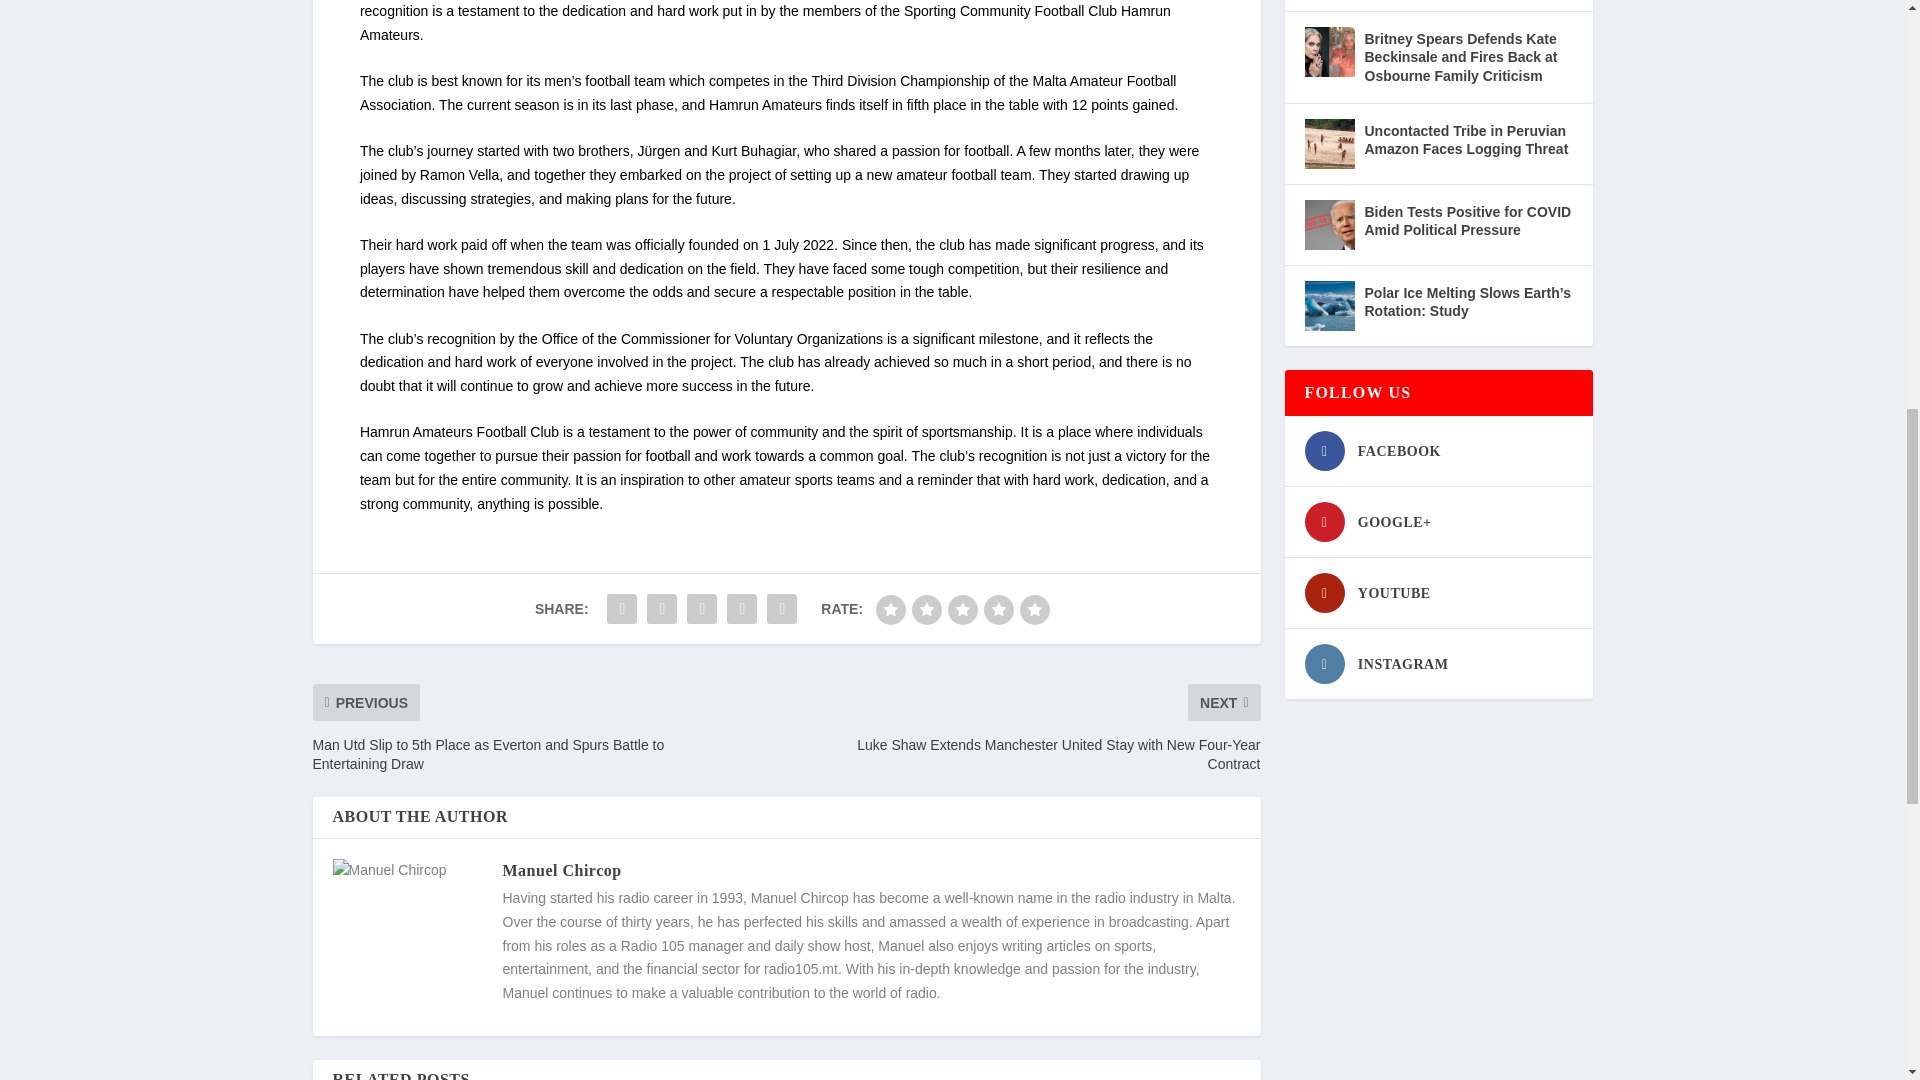 The image size is (1920, 1080). Describe the element at coordinates (998, 610) in the screenshot. I see `good` at that location.